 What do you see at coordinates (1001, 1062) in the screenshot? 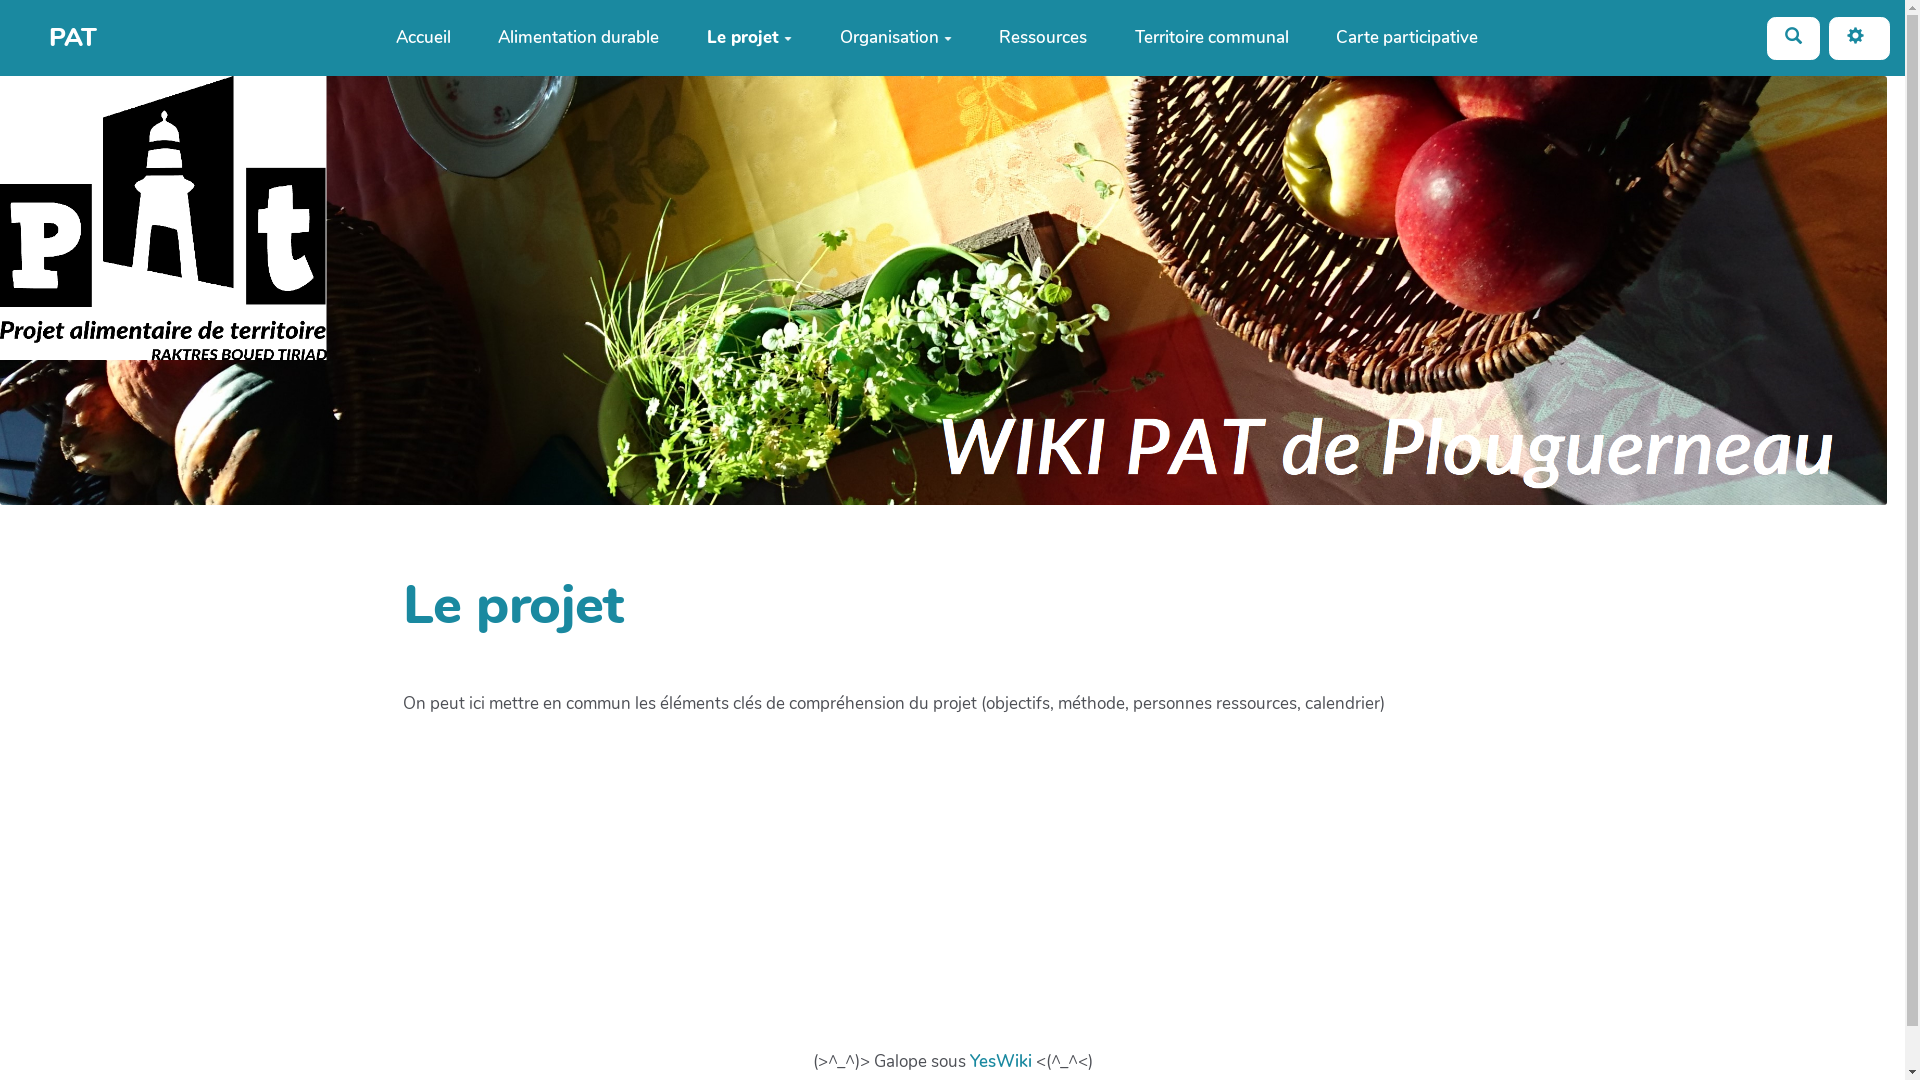
I see `YesWiki` at bounding box center [1001, 1062].